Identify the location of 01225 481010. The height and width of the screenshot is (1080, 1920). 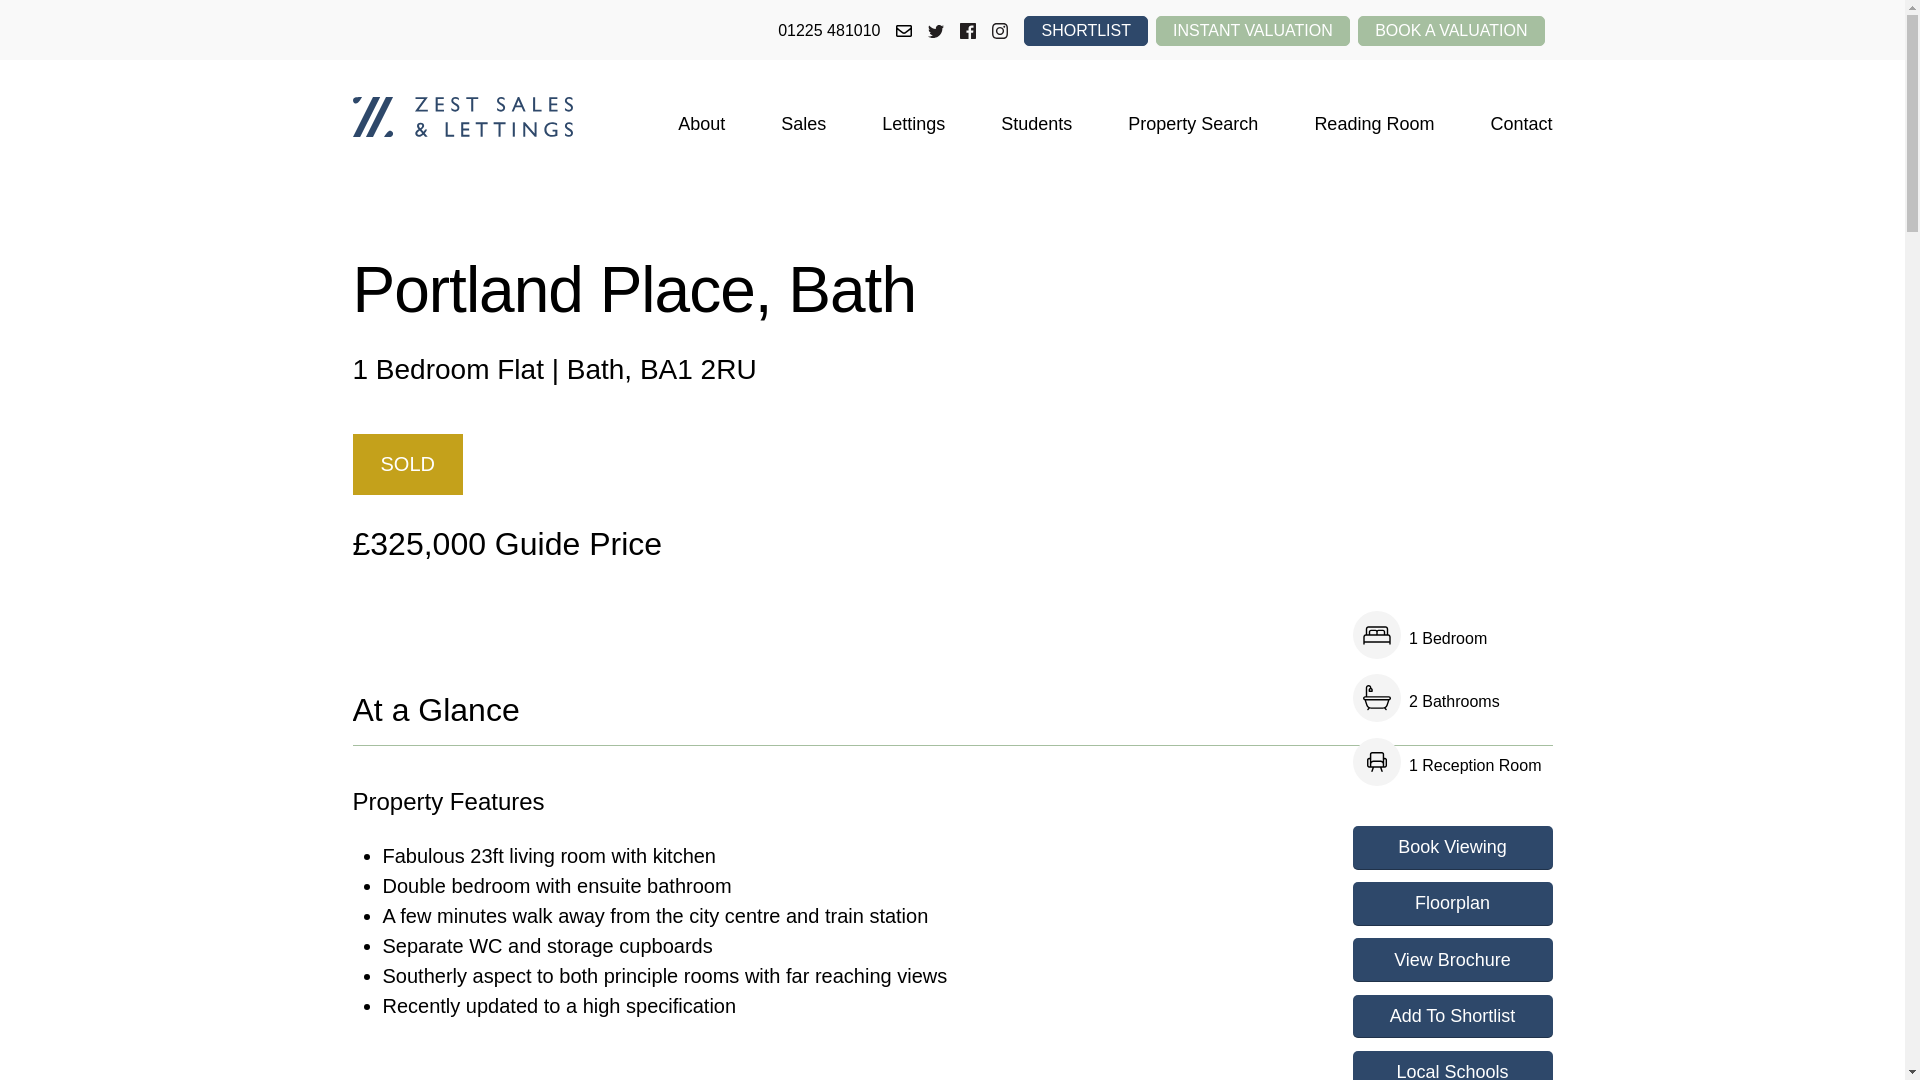
(828, 32).